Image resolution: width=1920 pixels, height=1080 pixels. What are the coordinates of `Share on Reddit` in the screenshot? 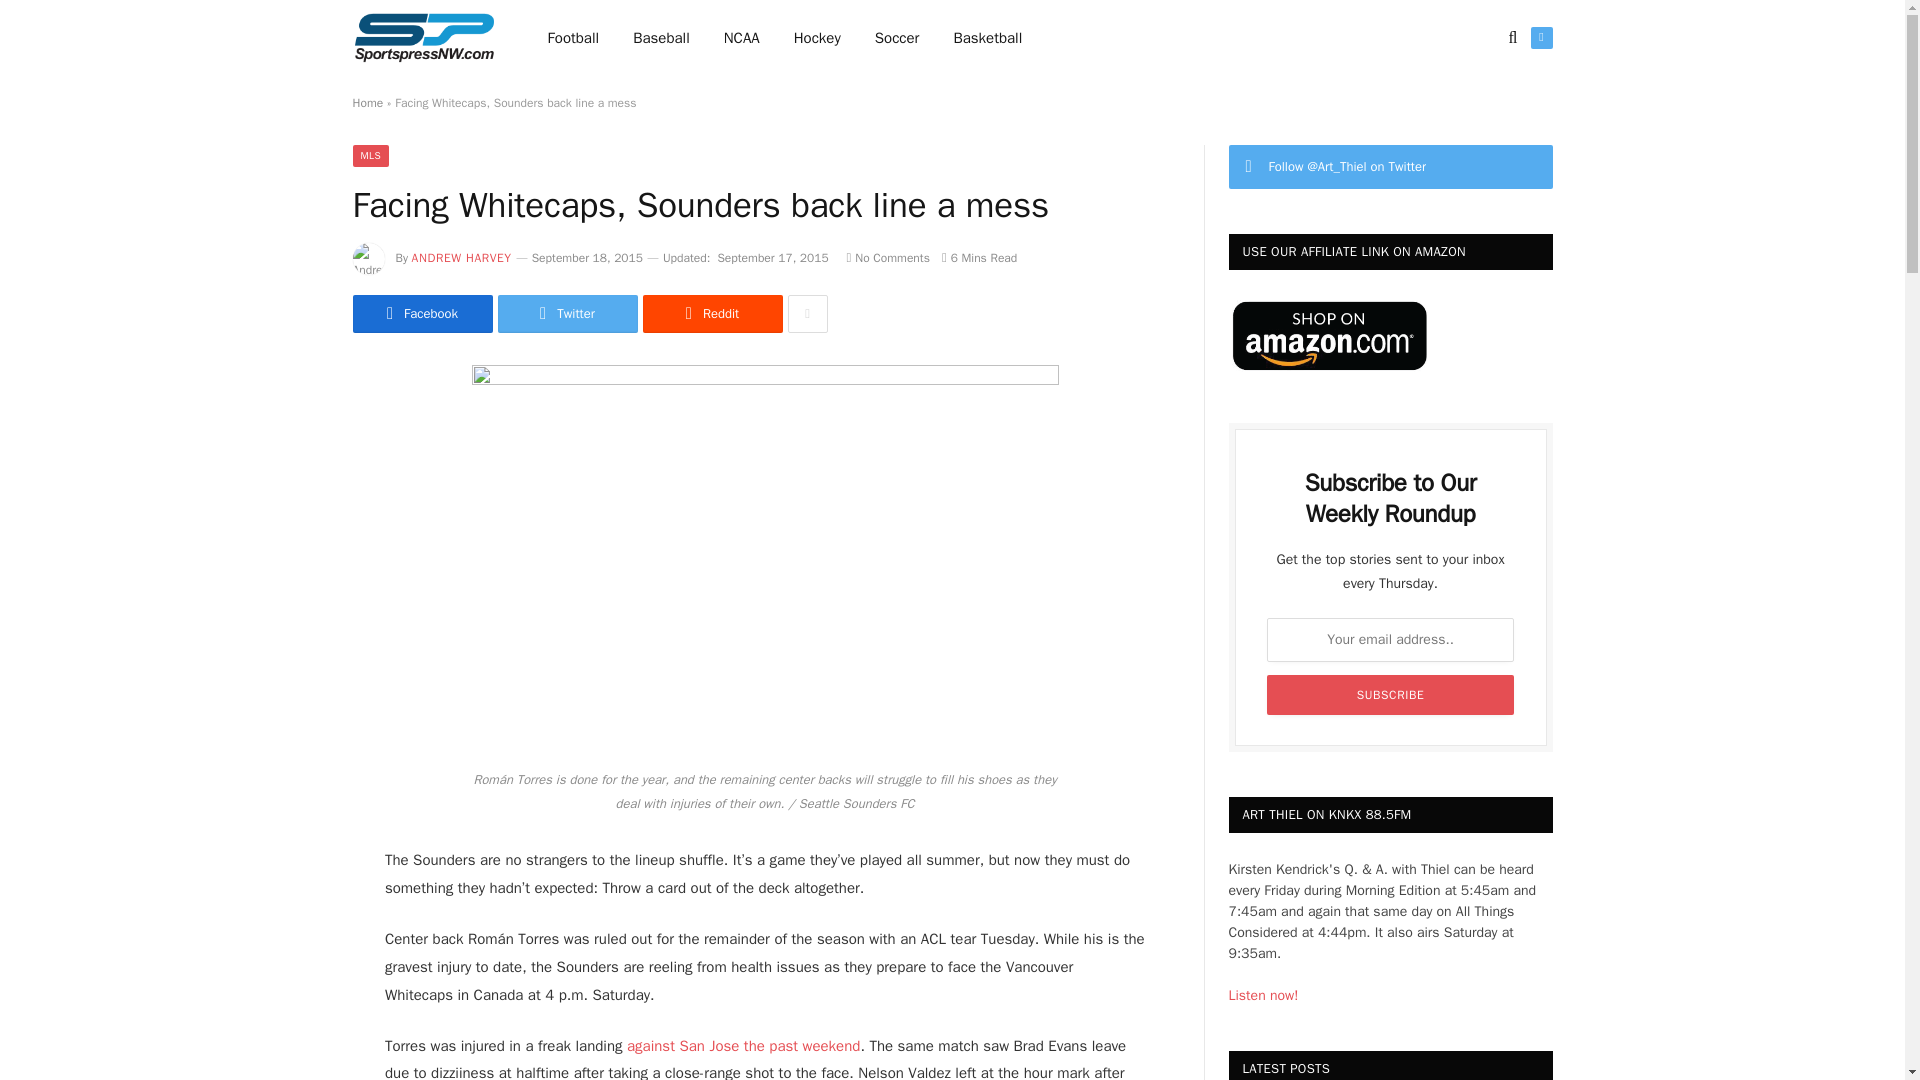 It's located at (711, 313).